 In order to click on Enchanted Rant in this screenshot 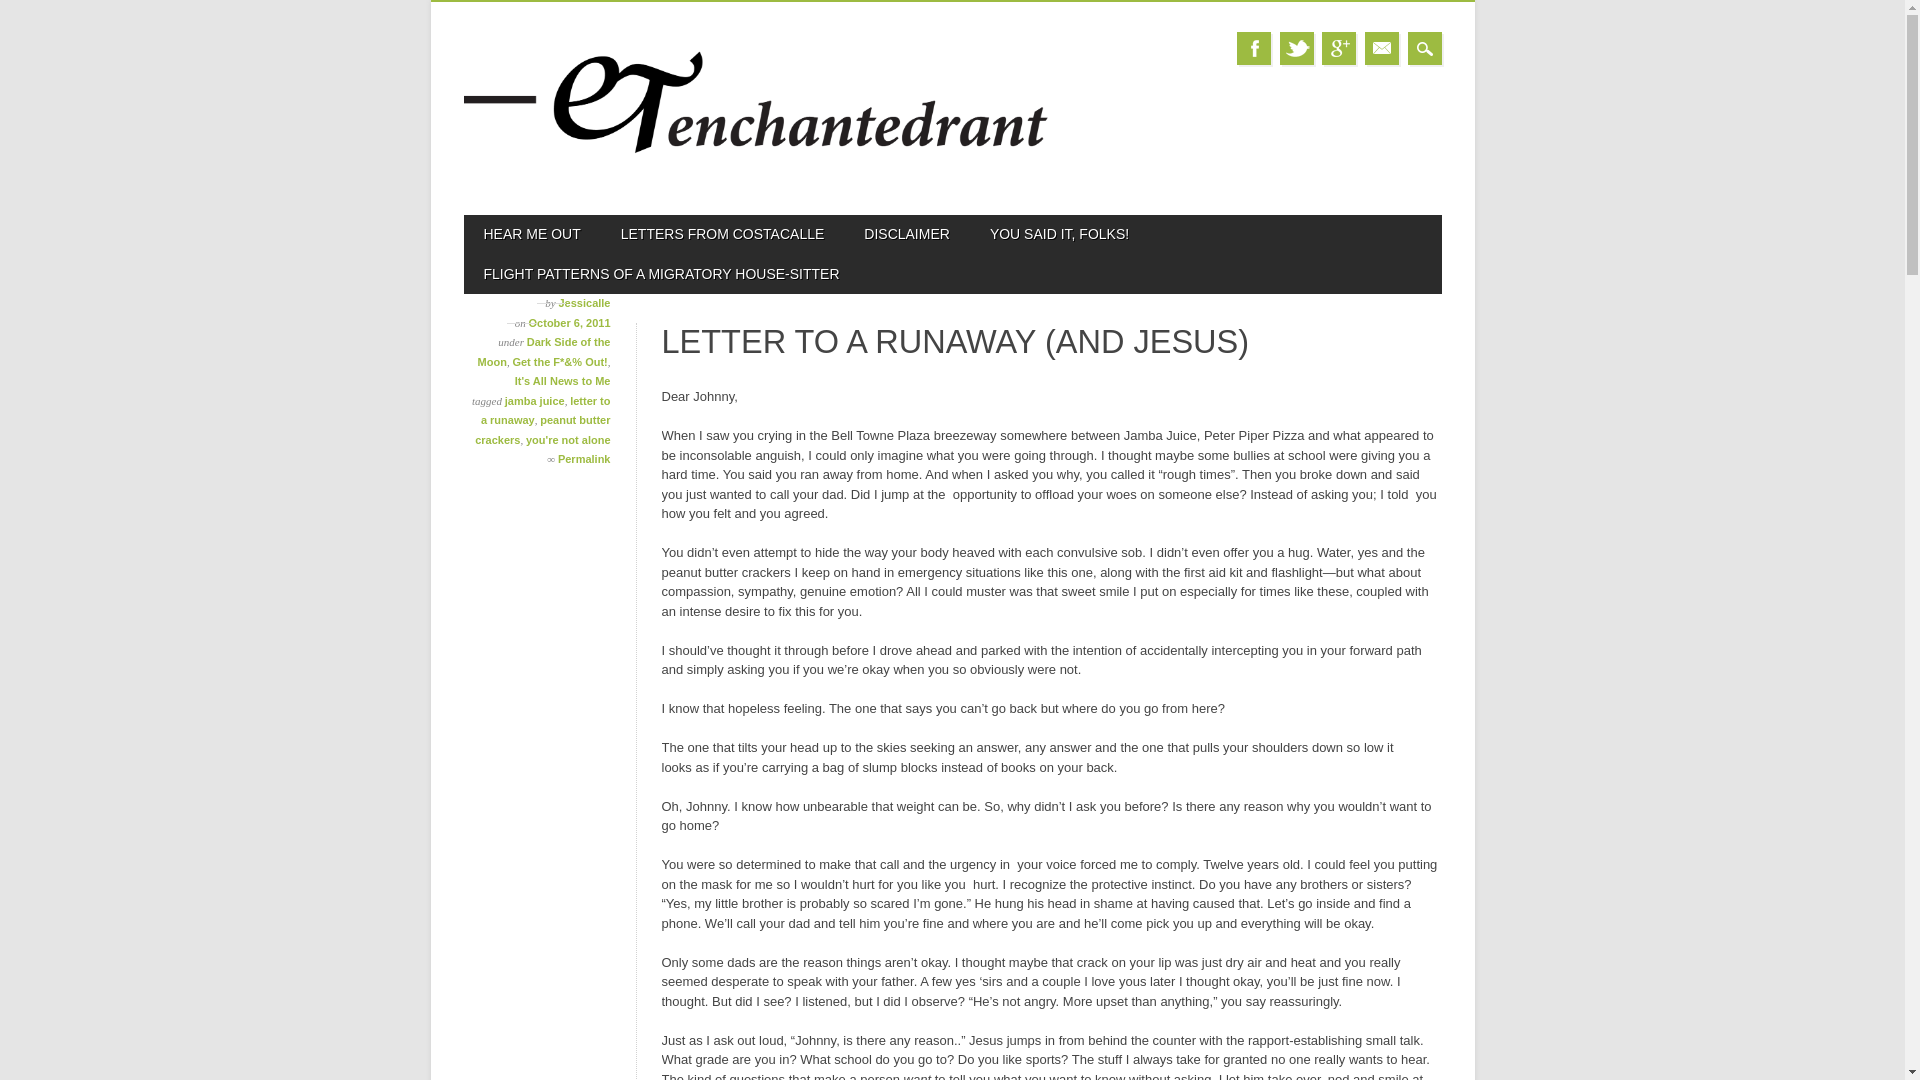, I will do `click(757, 180)`.